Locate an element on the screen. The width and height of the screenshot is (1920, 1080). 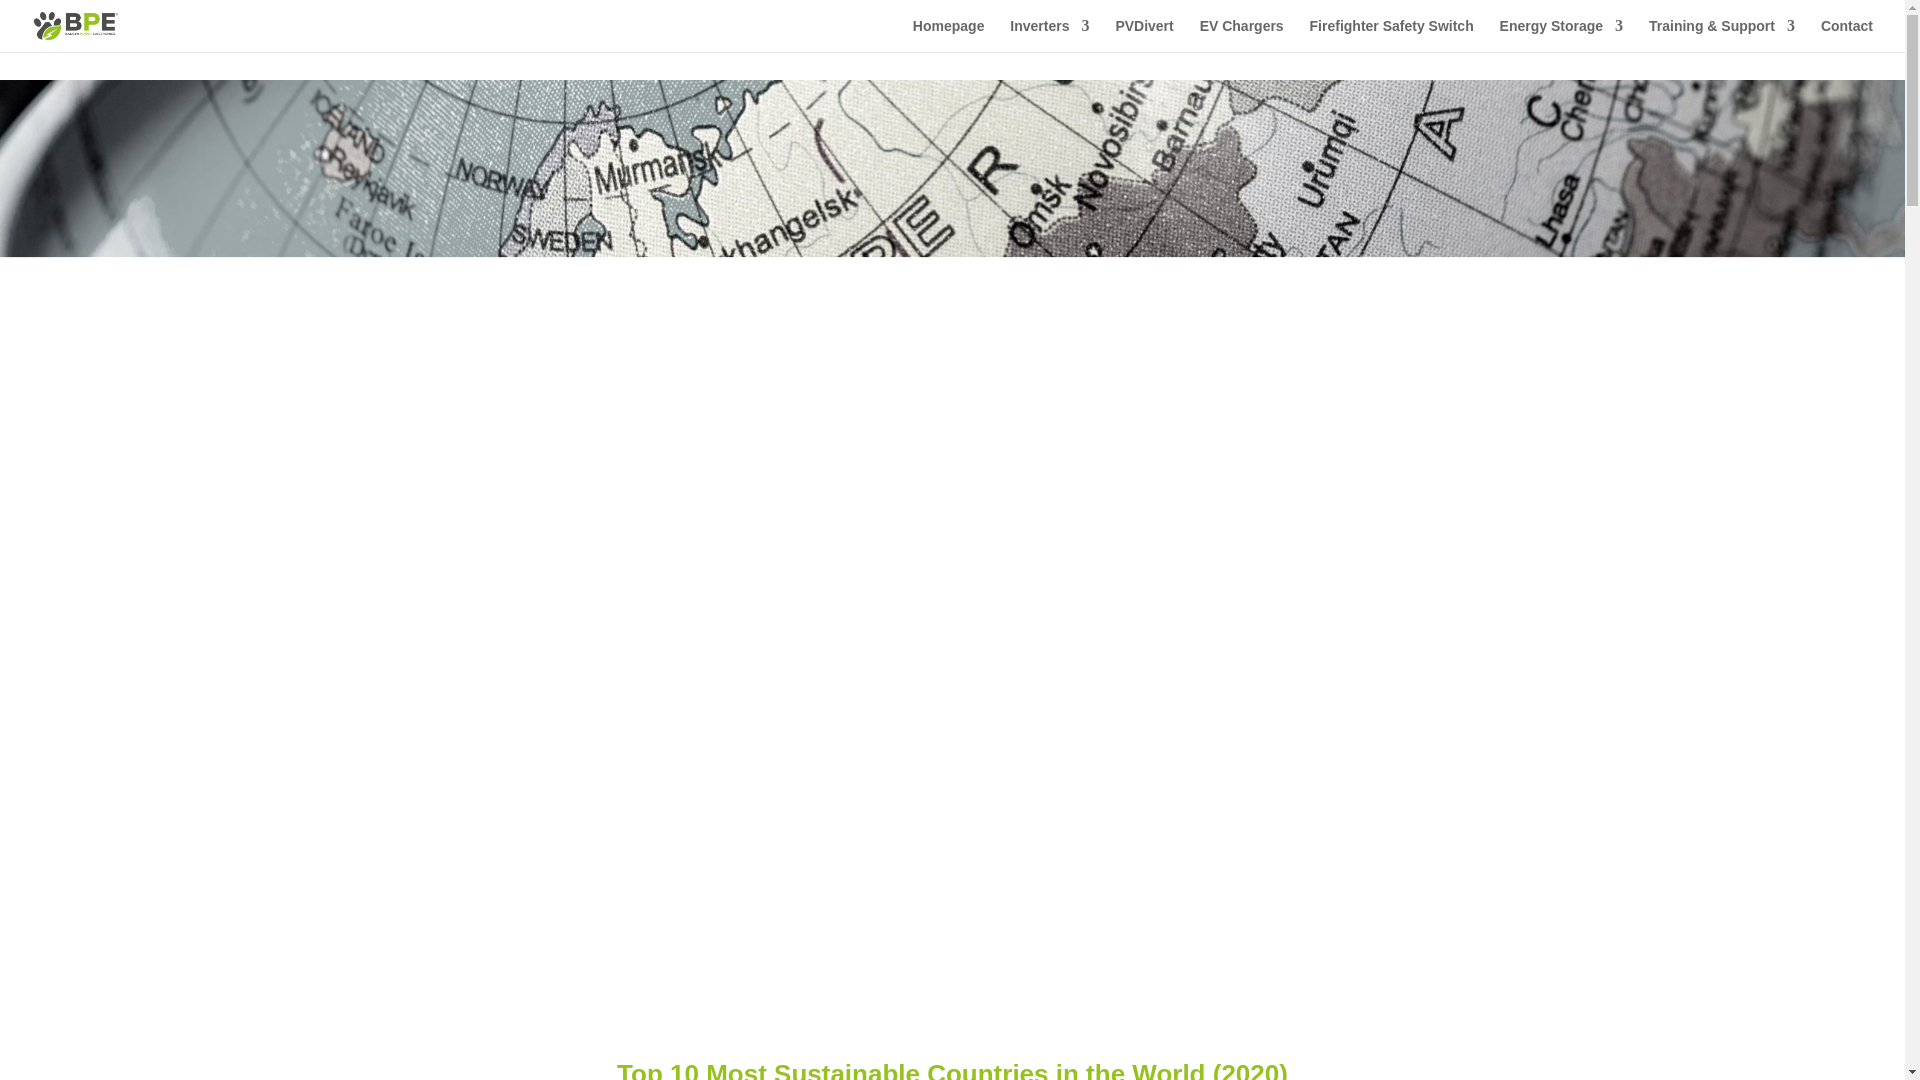
EV Chargers is located at coordinates (1242, 35).